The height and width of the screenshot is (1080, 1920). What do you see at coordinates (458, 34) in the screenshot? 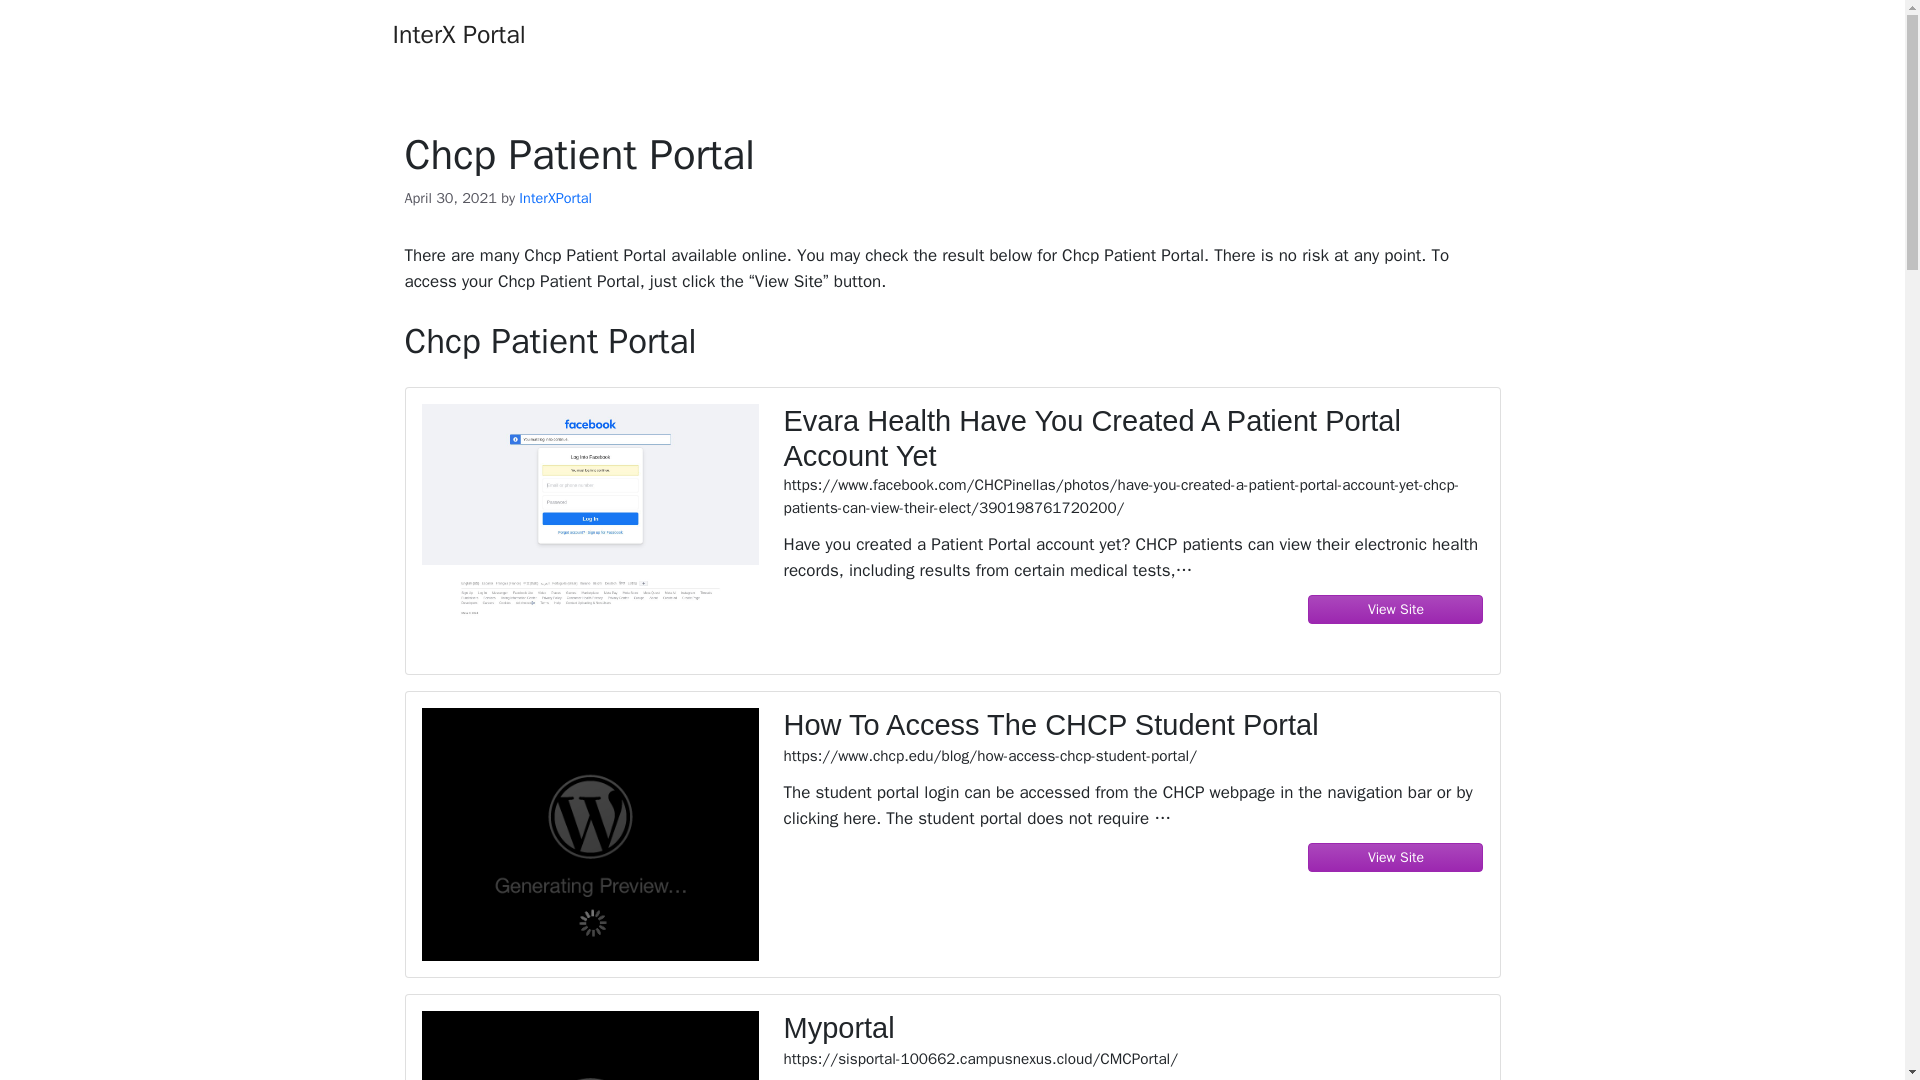
I see `InterX Portal` at bounding box center [458, 34].